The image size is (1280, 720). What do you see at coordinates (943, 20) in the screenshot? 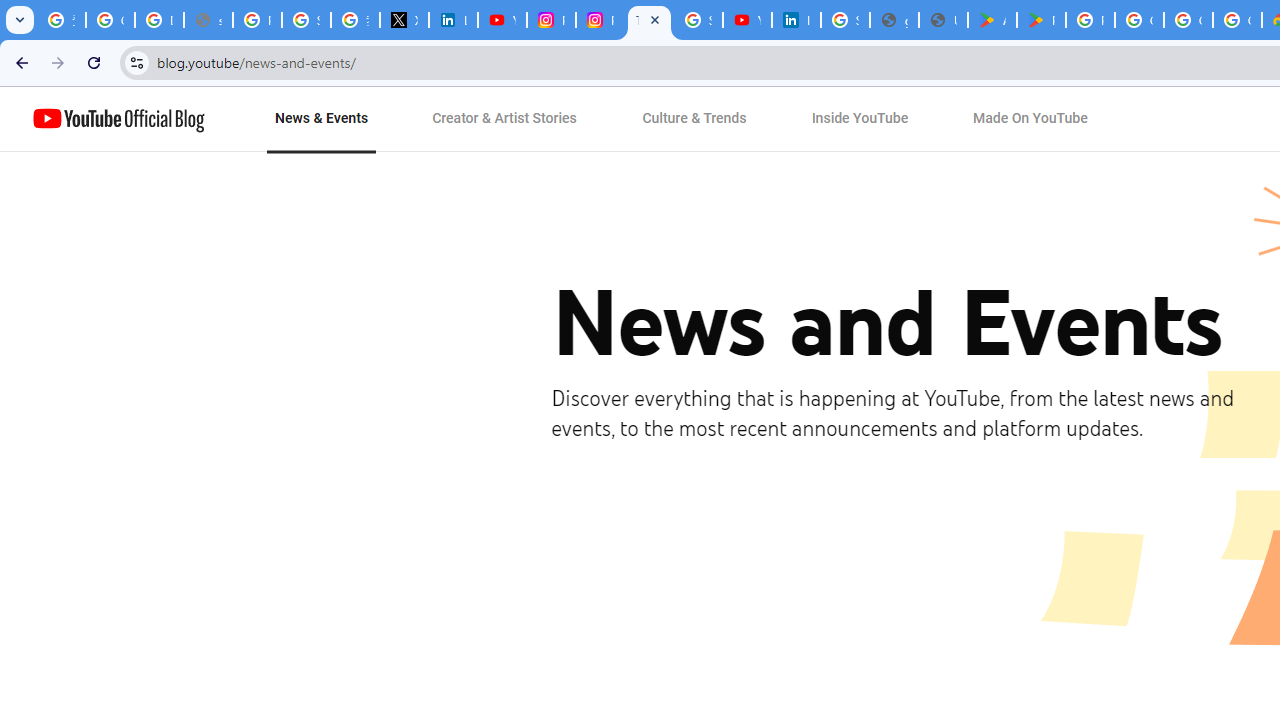
I see `User Details` at bounding box center [943, 20].